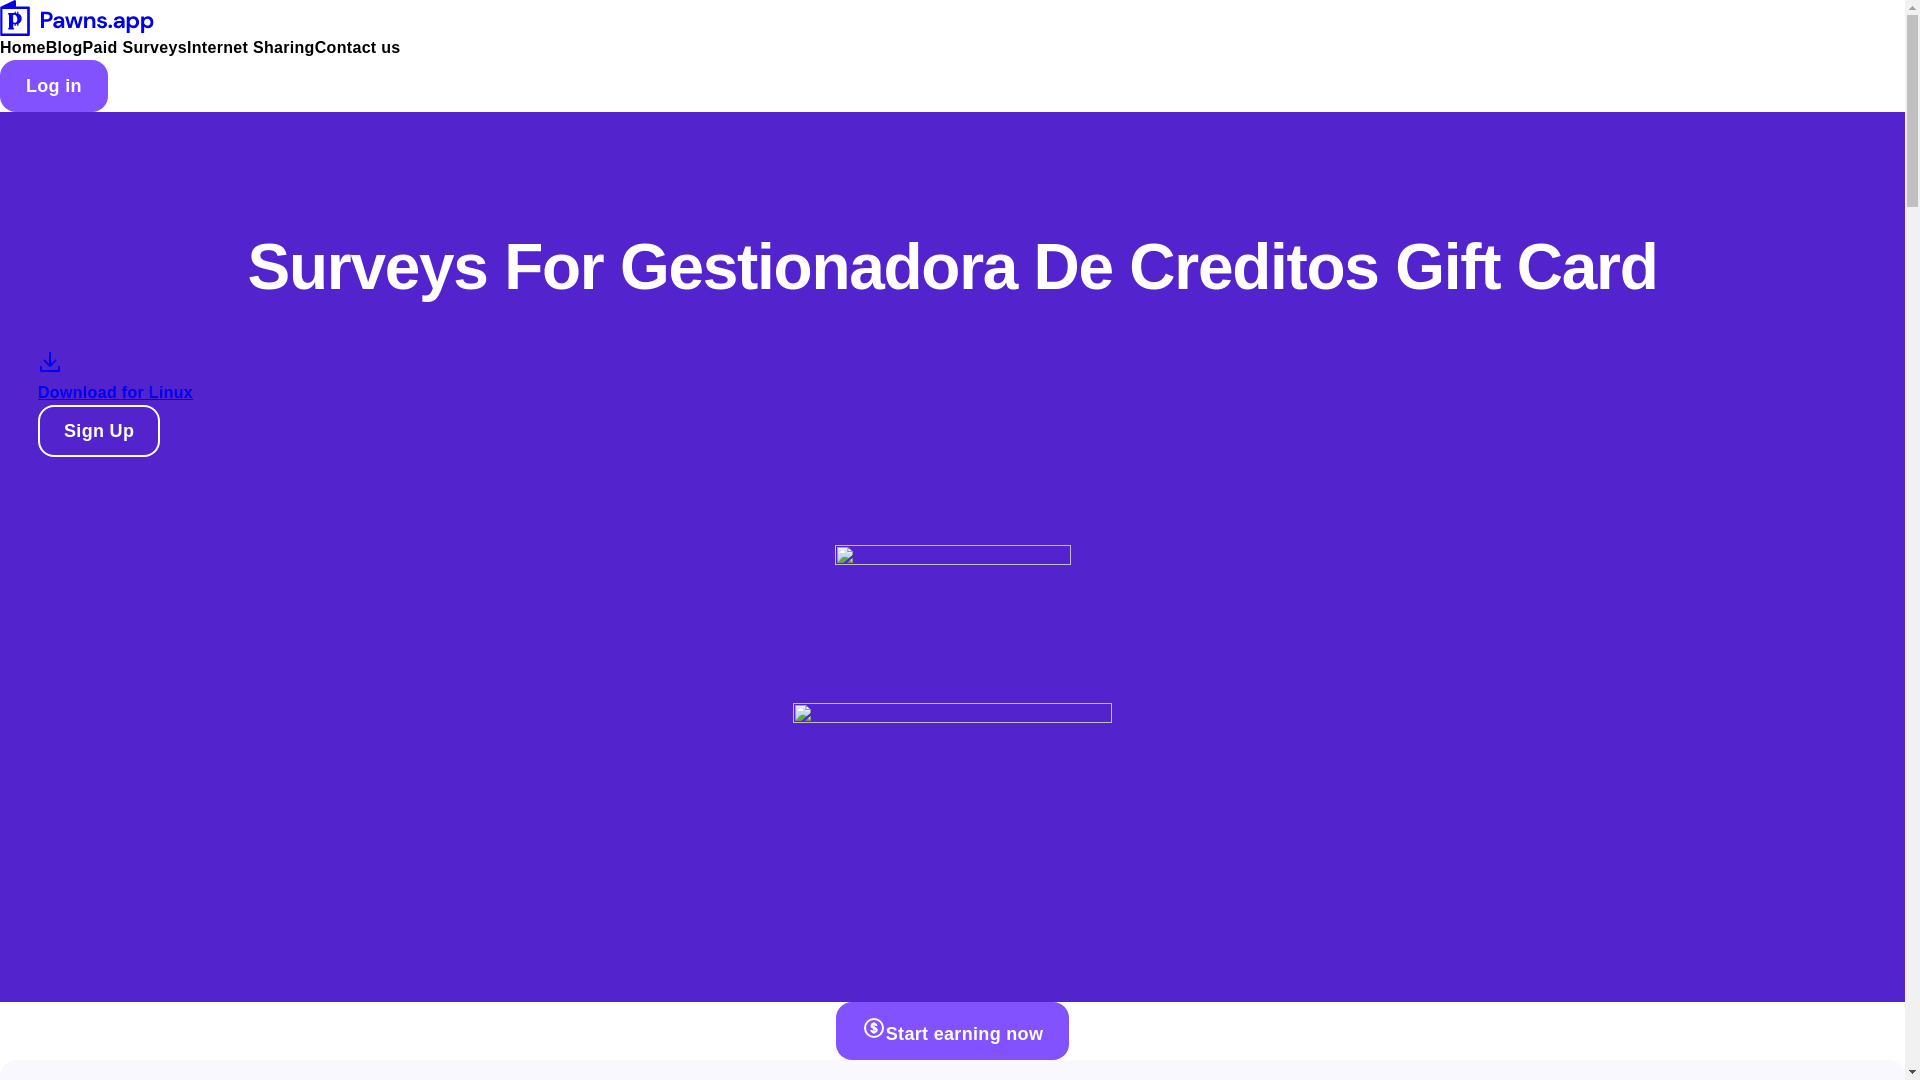  I want to click on Internet Sharing, so click(250, 48).